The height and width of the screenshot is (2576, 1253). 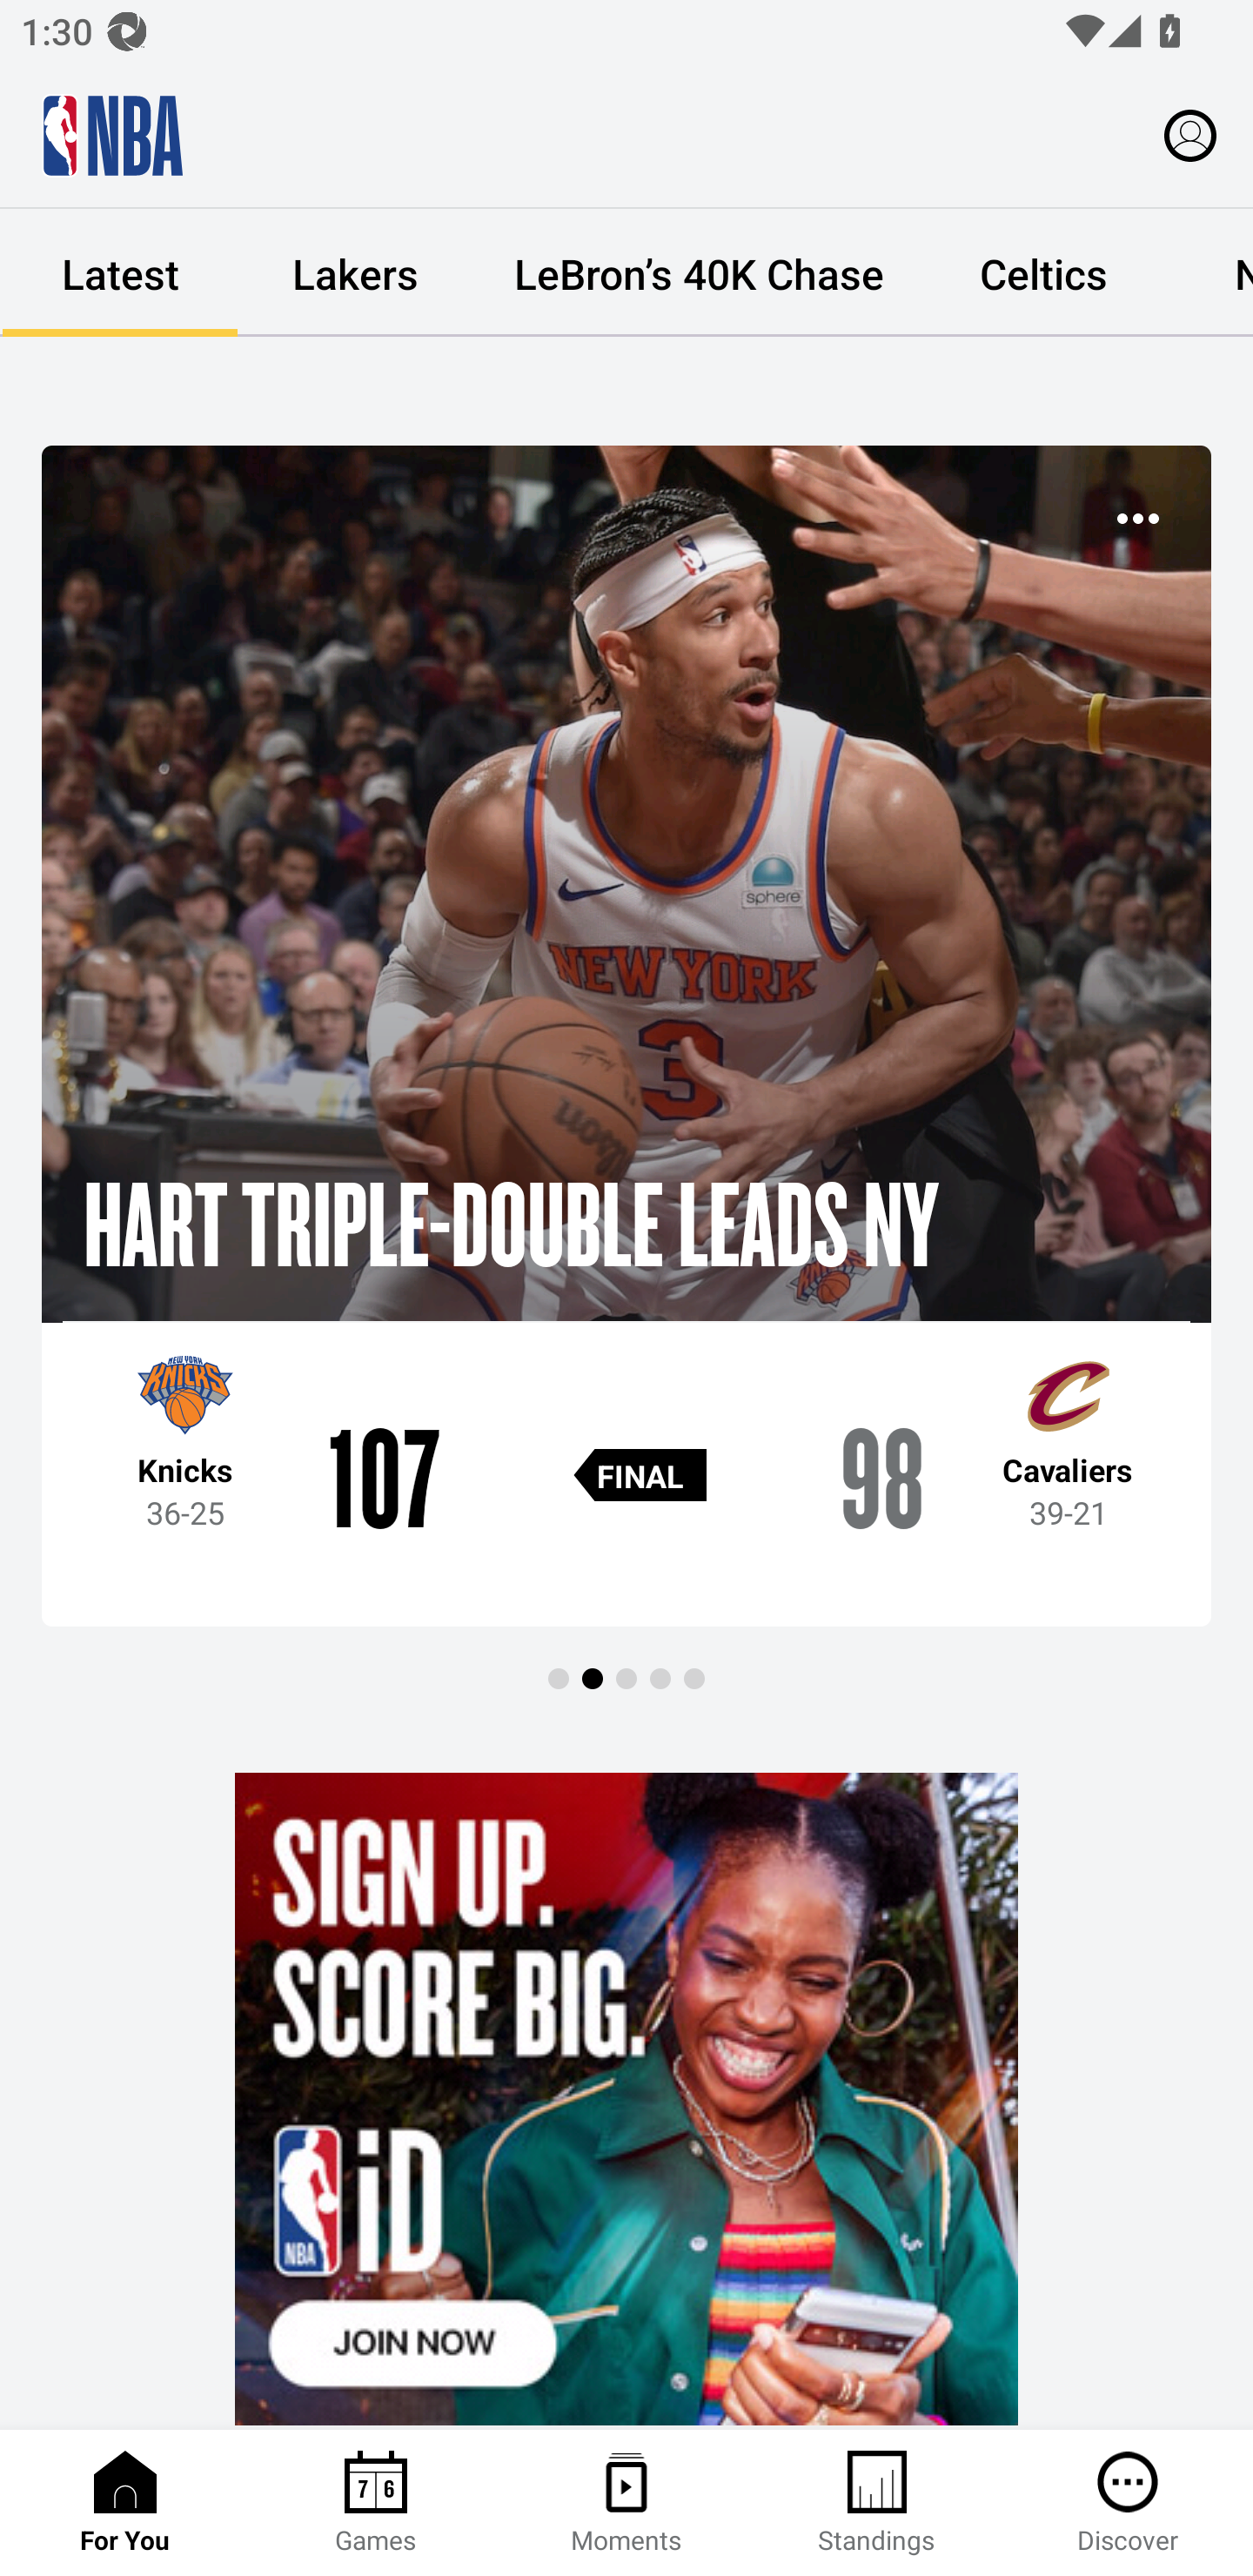 What do you see at coordinates (626, 2503) in the screenshot?
I see `Moments` at bounding box center [626, 2503].